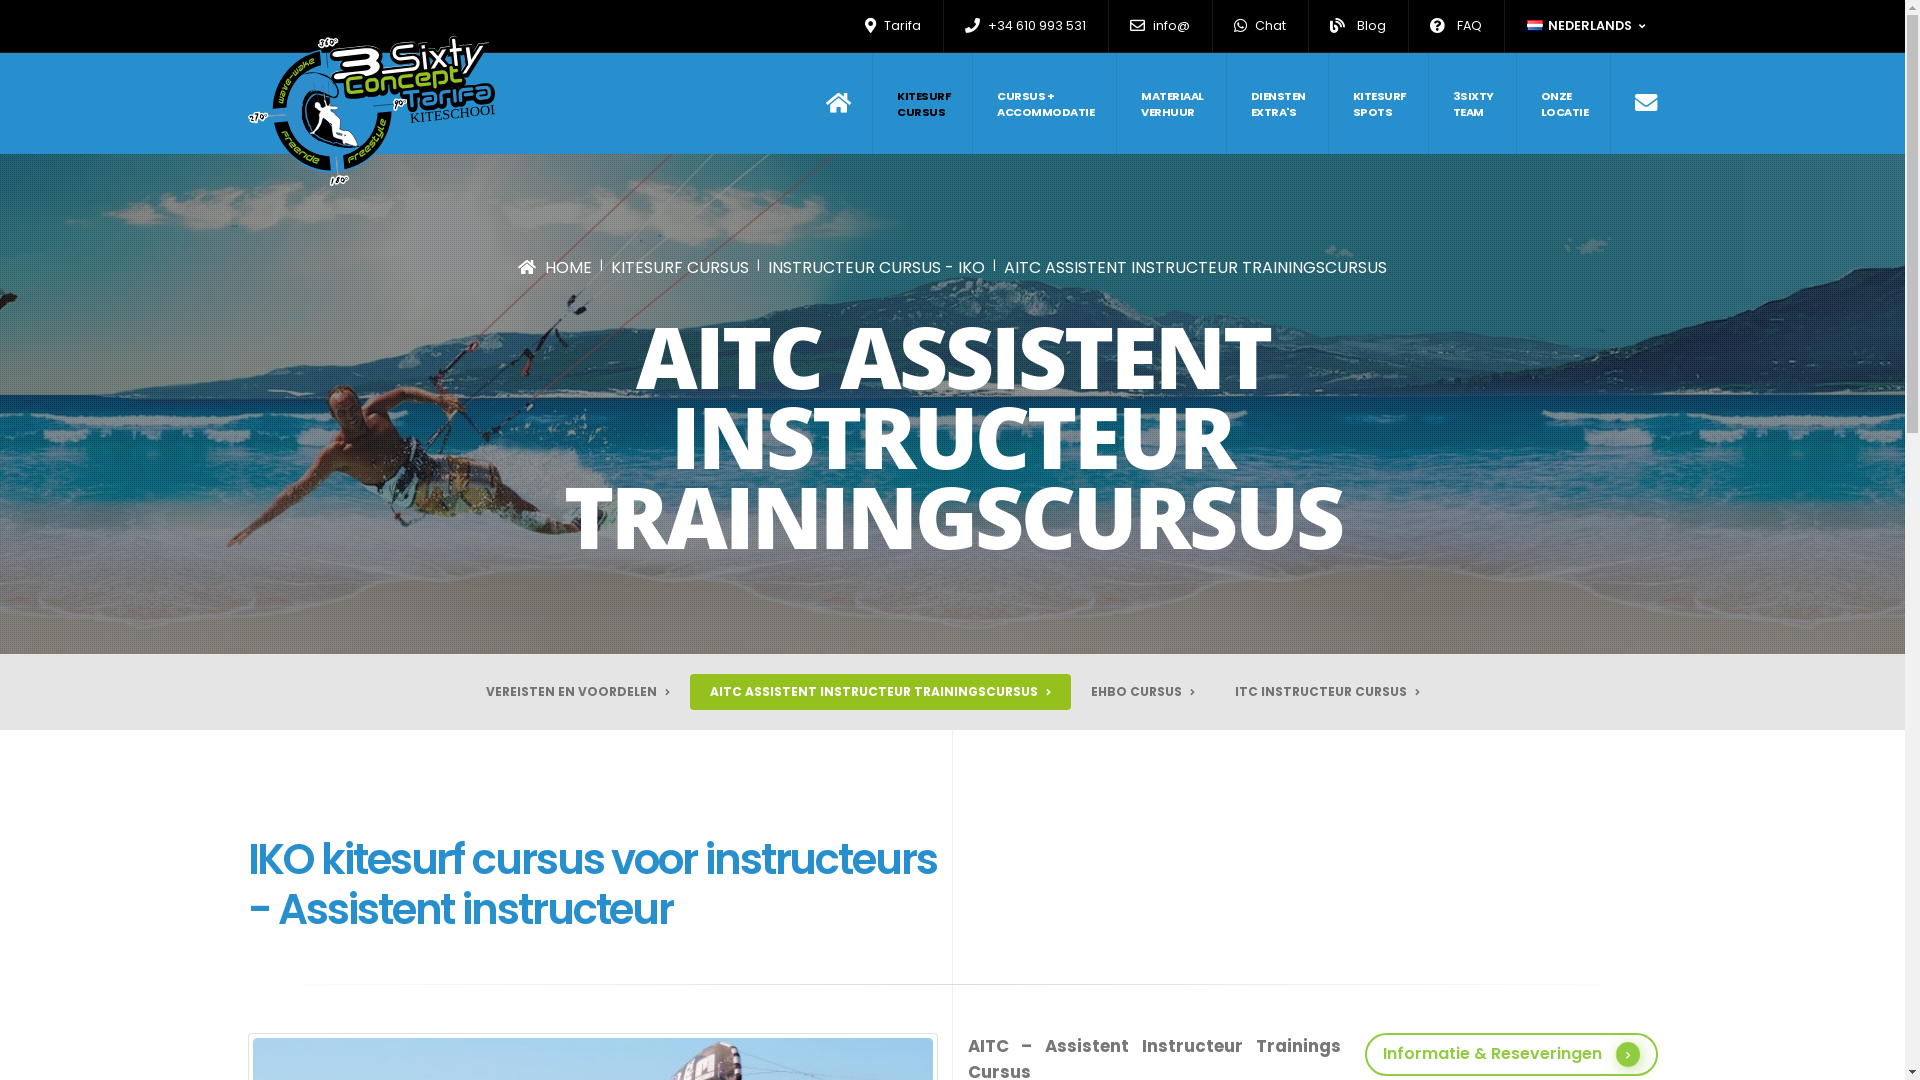 This screenshot has width=1920, height=1080. What do you see at coordinates (850, 104) in the screenshot?
I see `Home` at bounding box center [850, 104].